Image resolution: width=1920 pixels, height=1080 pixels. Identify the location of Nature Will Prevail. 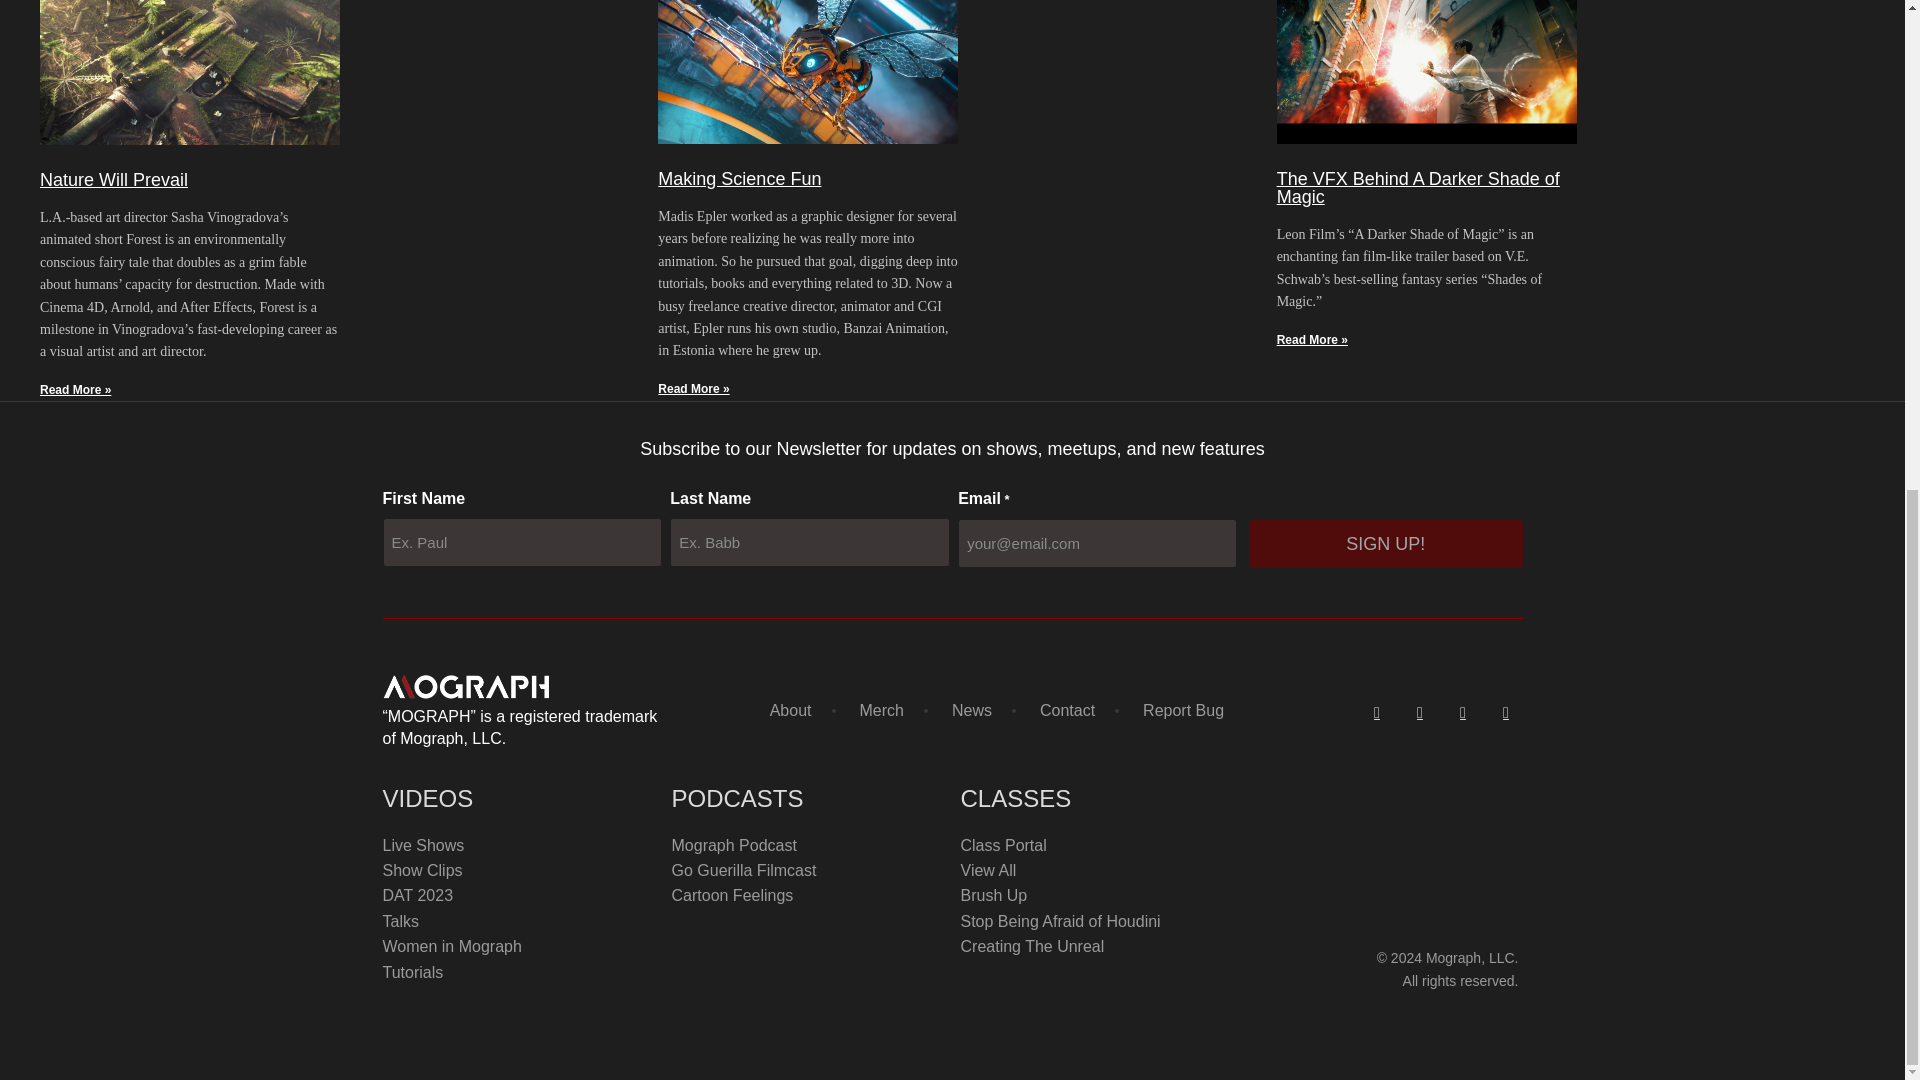
(114, 180).